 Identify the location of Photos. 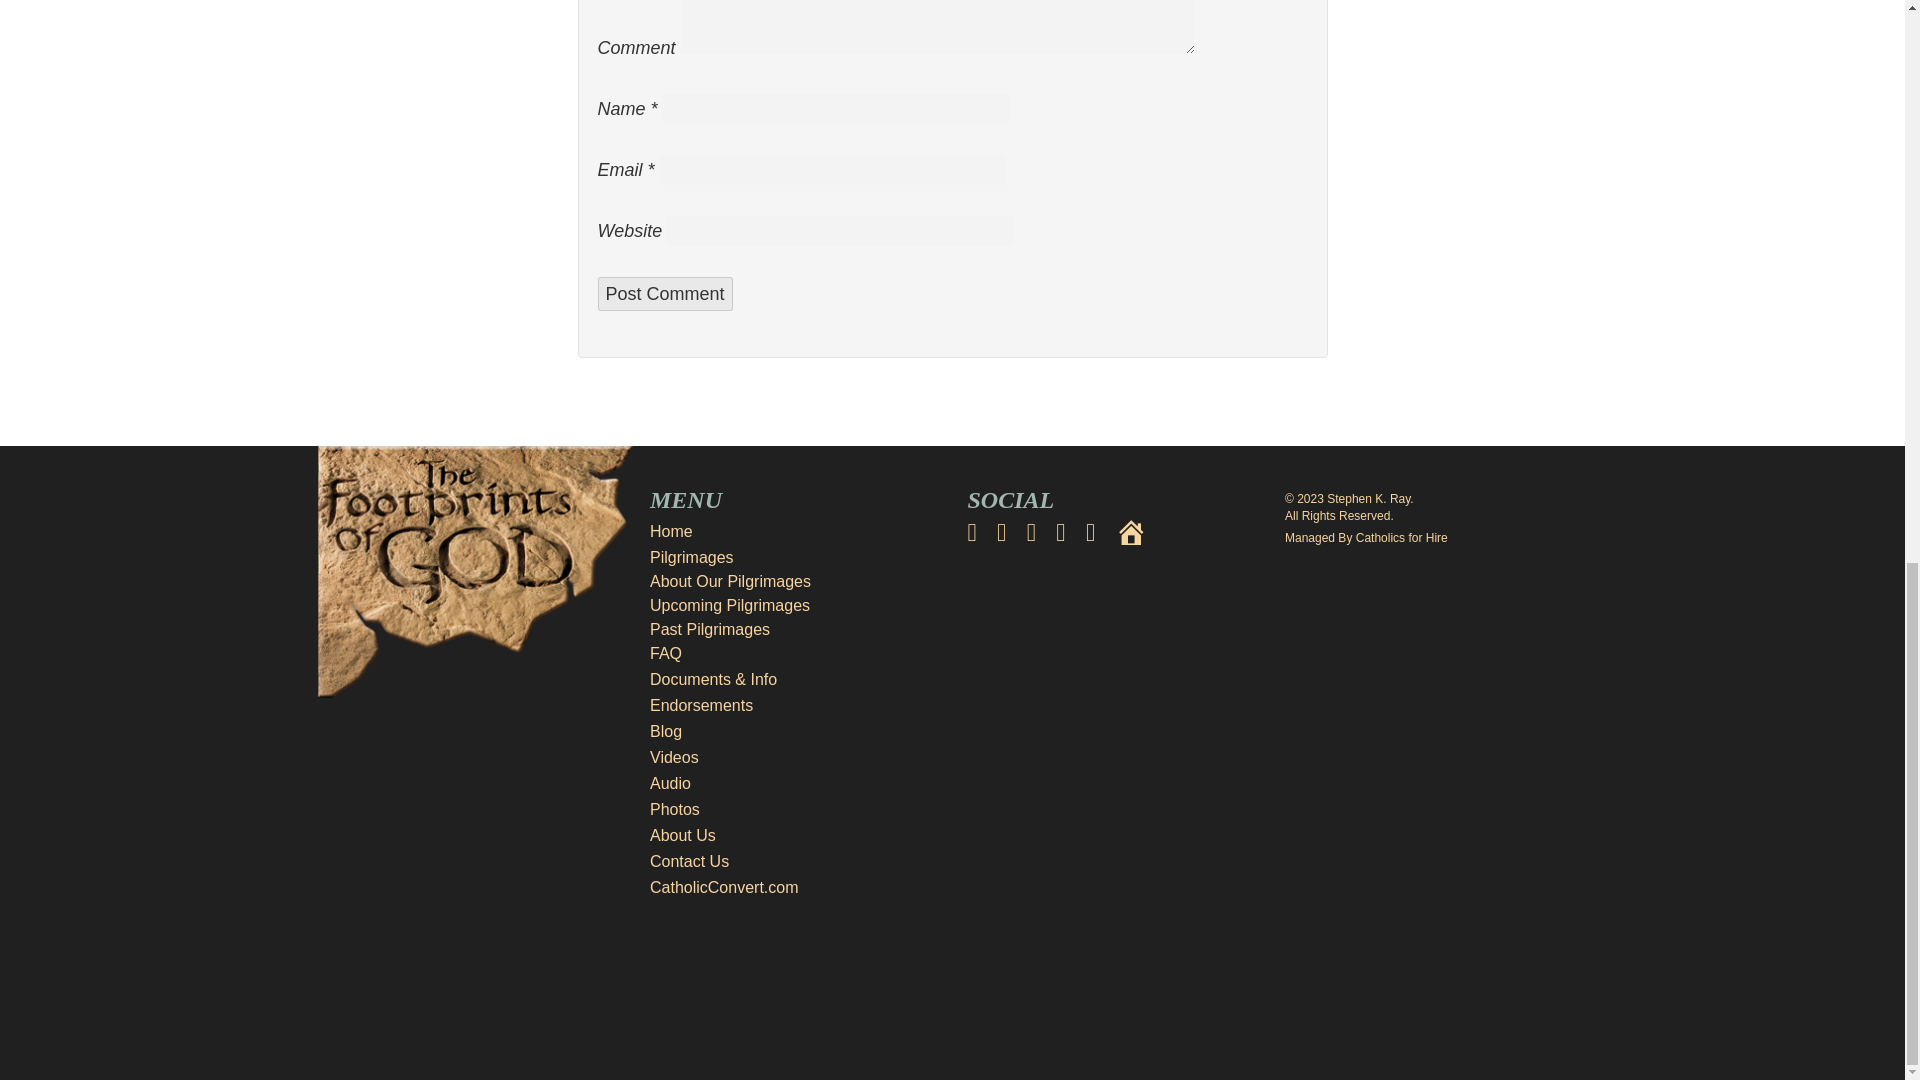
(794, 810).